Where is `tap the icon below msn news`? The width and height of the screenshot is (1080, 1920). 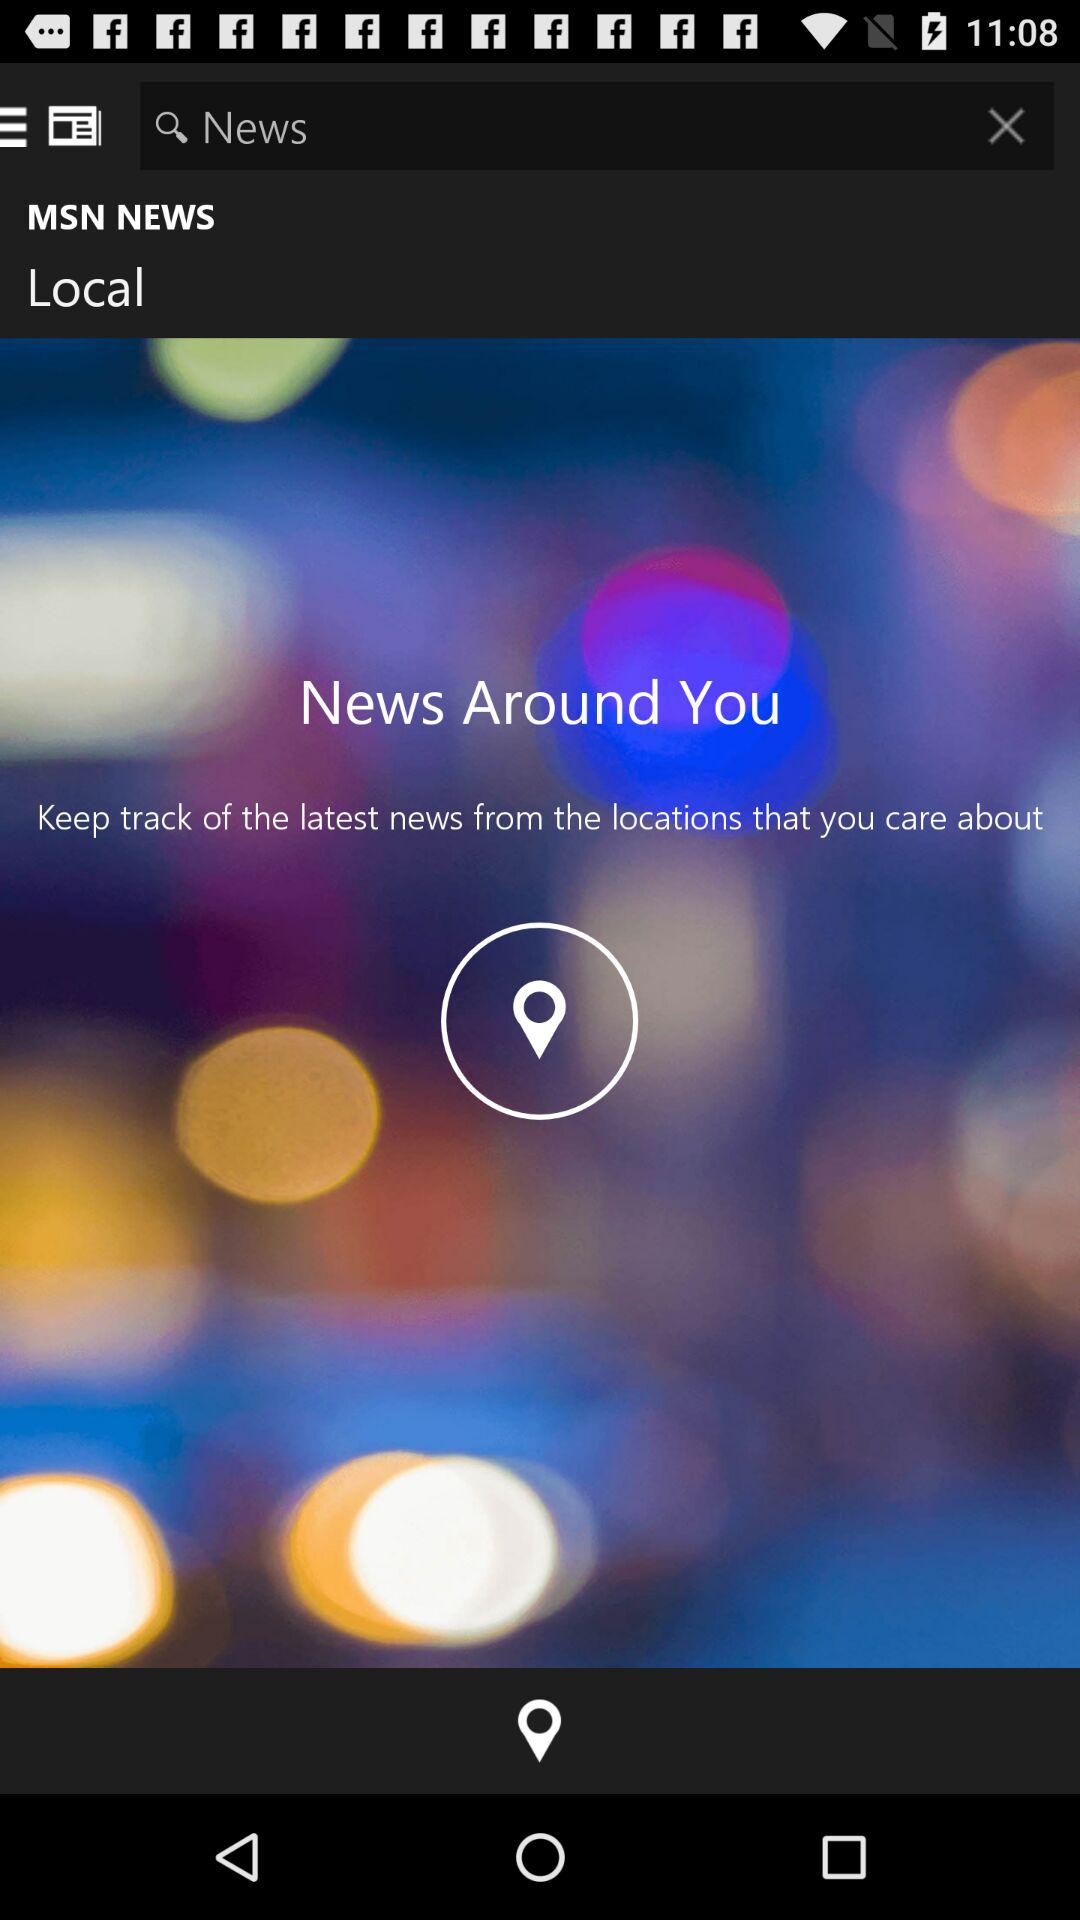
tap the icon below msn news is located at coordinates (102, 291).